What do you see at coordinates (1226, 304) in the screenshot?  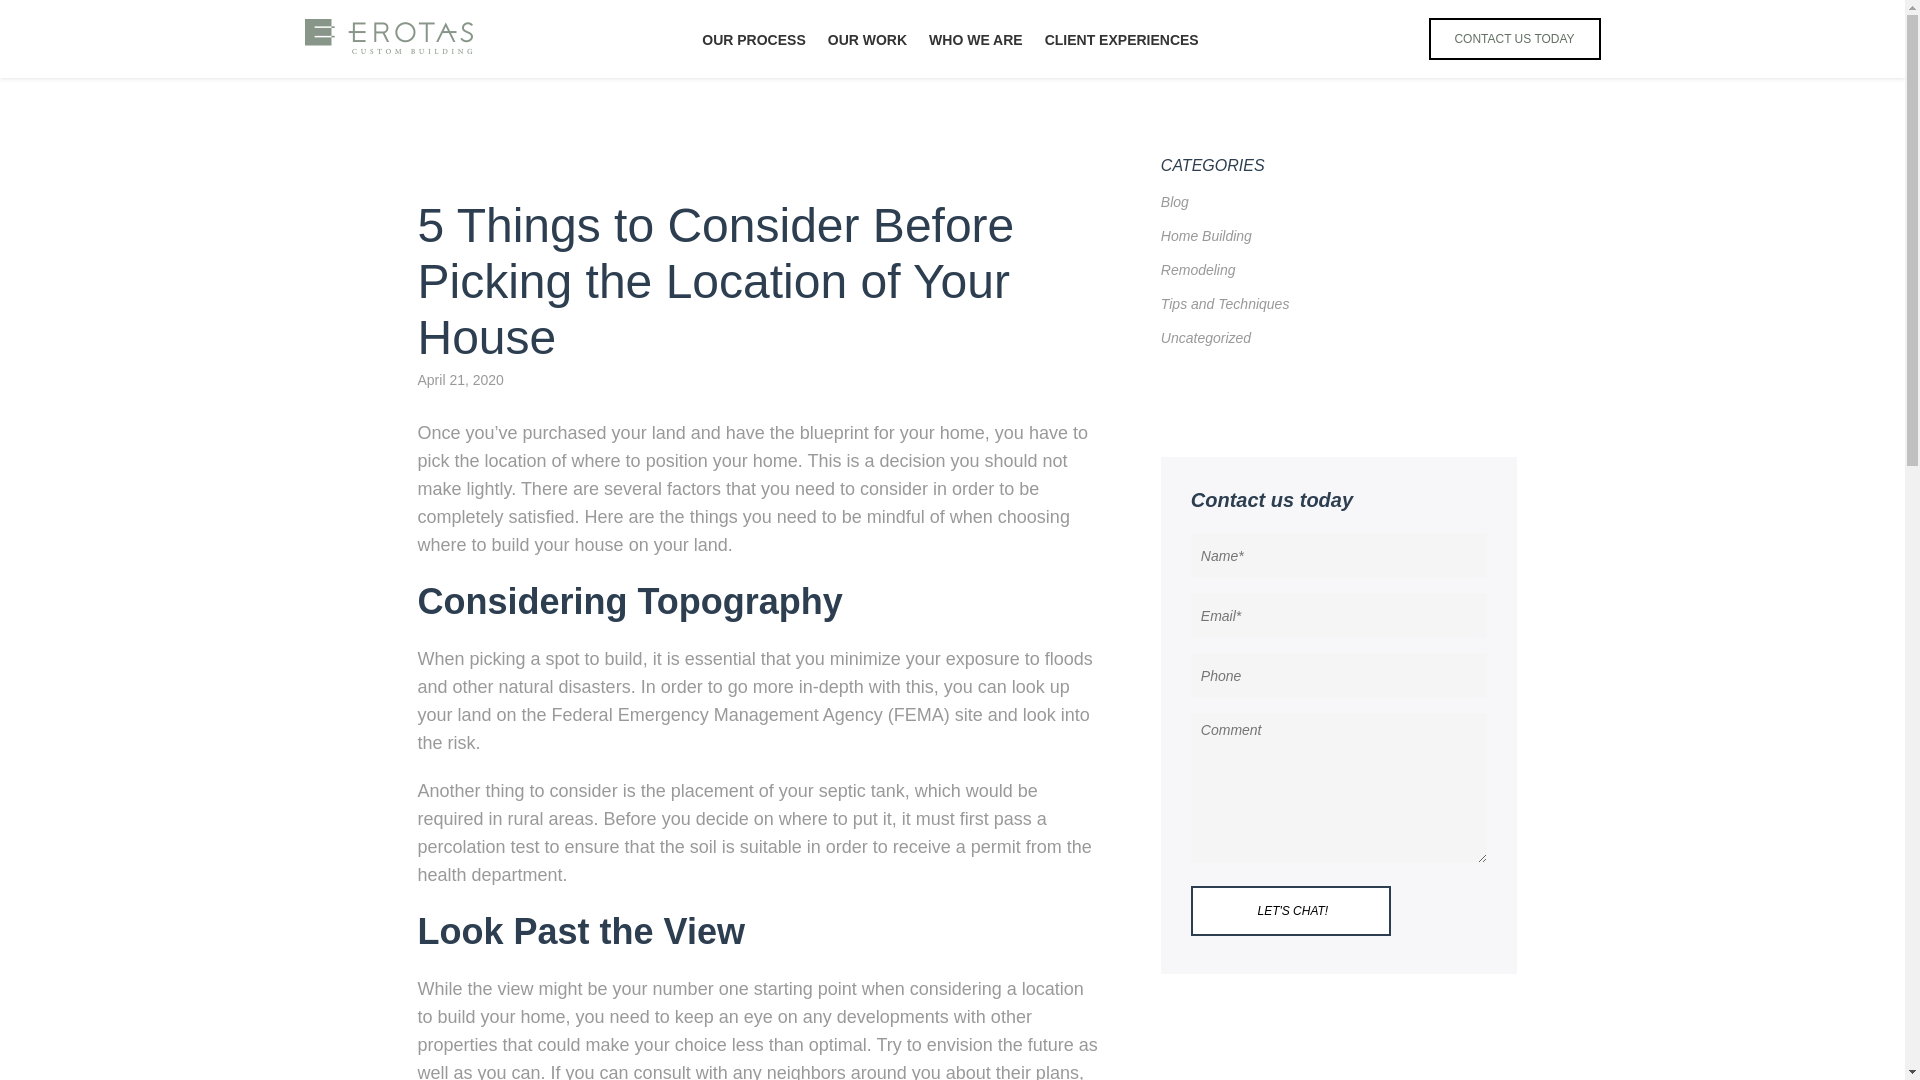 I see `Tips and Techniques` at bounding box center [1226, 304].